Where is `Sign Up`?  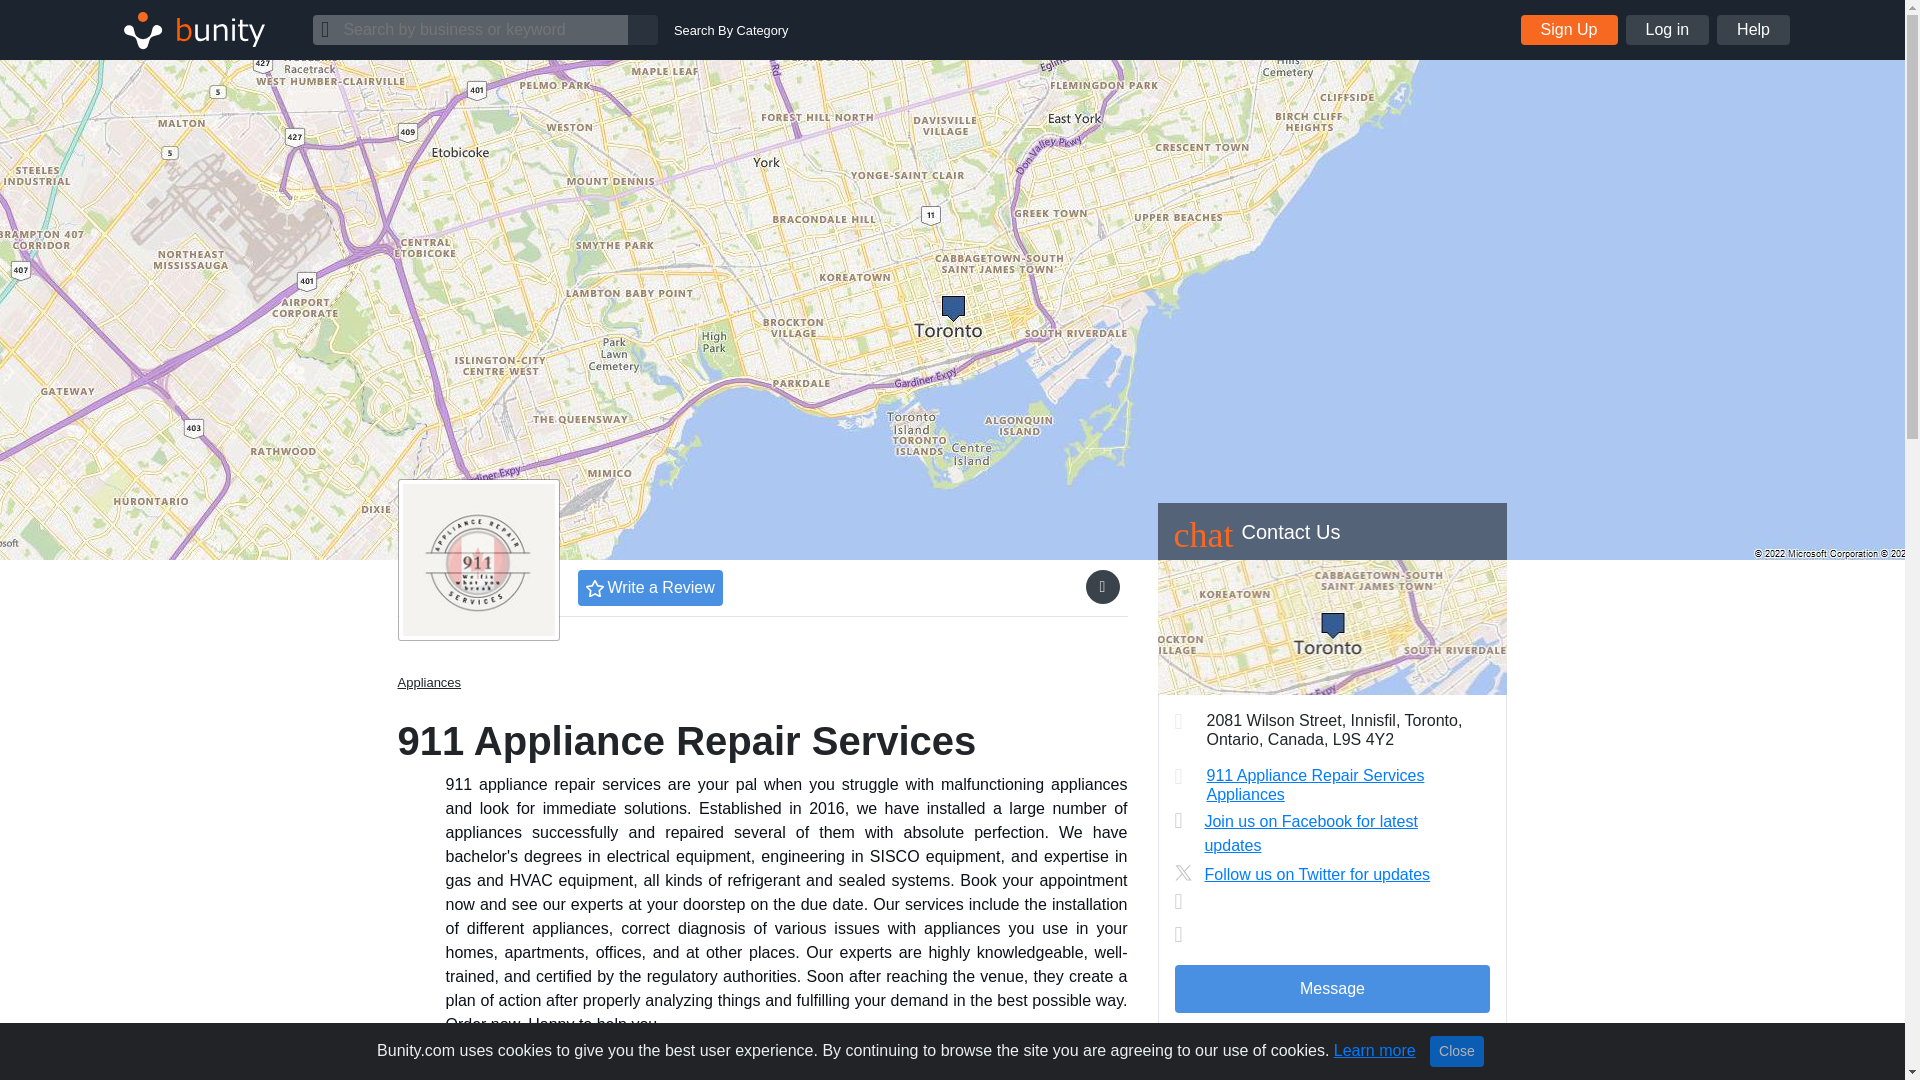
Sign Up is located at coordinates (1569, 30).